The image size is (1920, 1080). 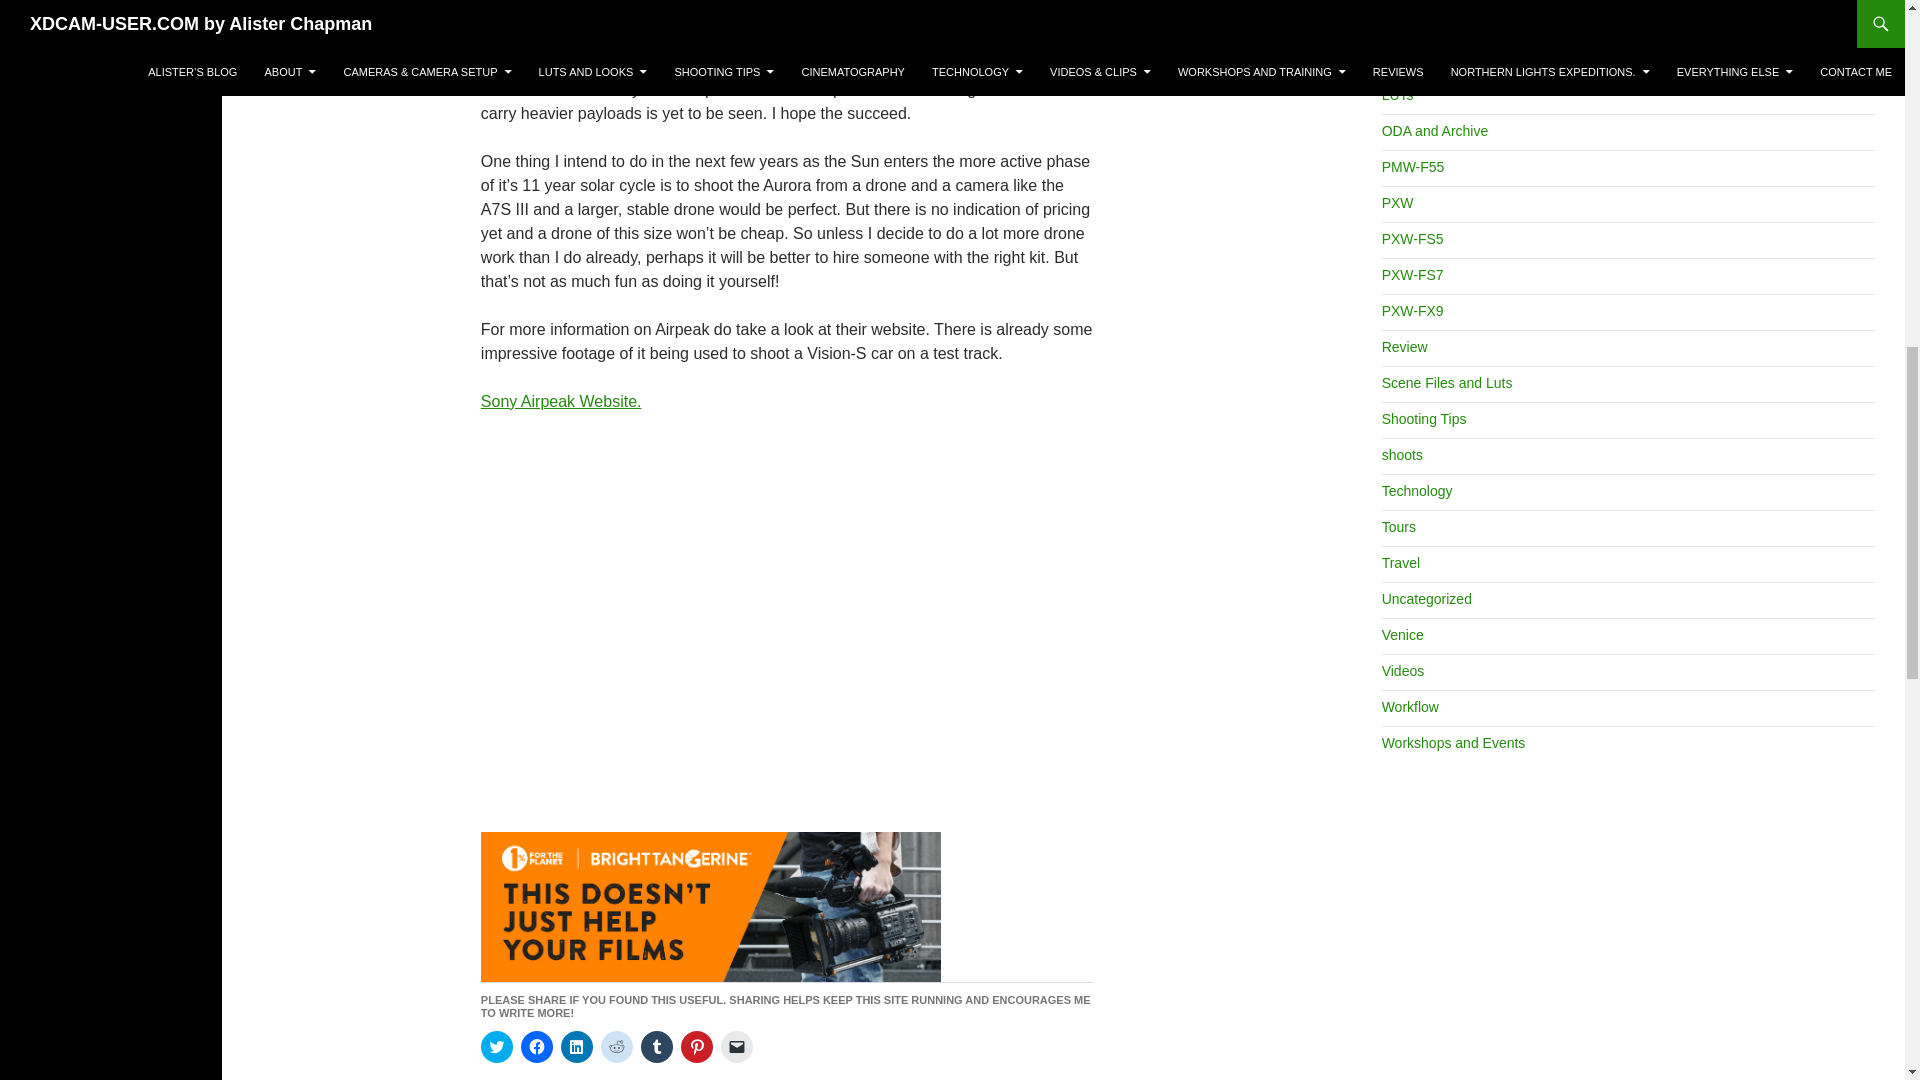 I want to click on Click to share on Facebook, so click(x=536, y=1046).